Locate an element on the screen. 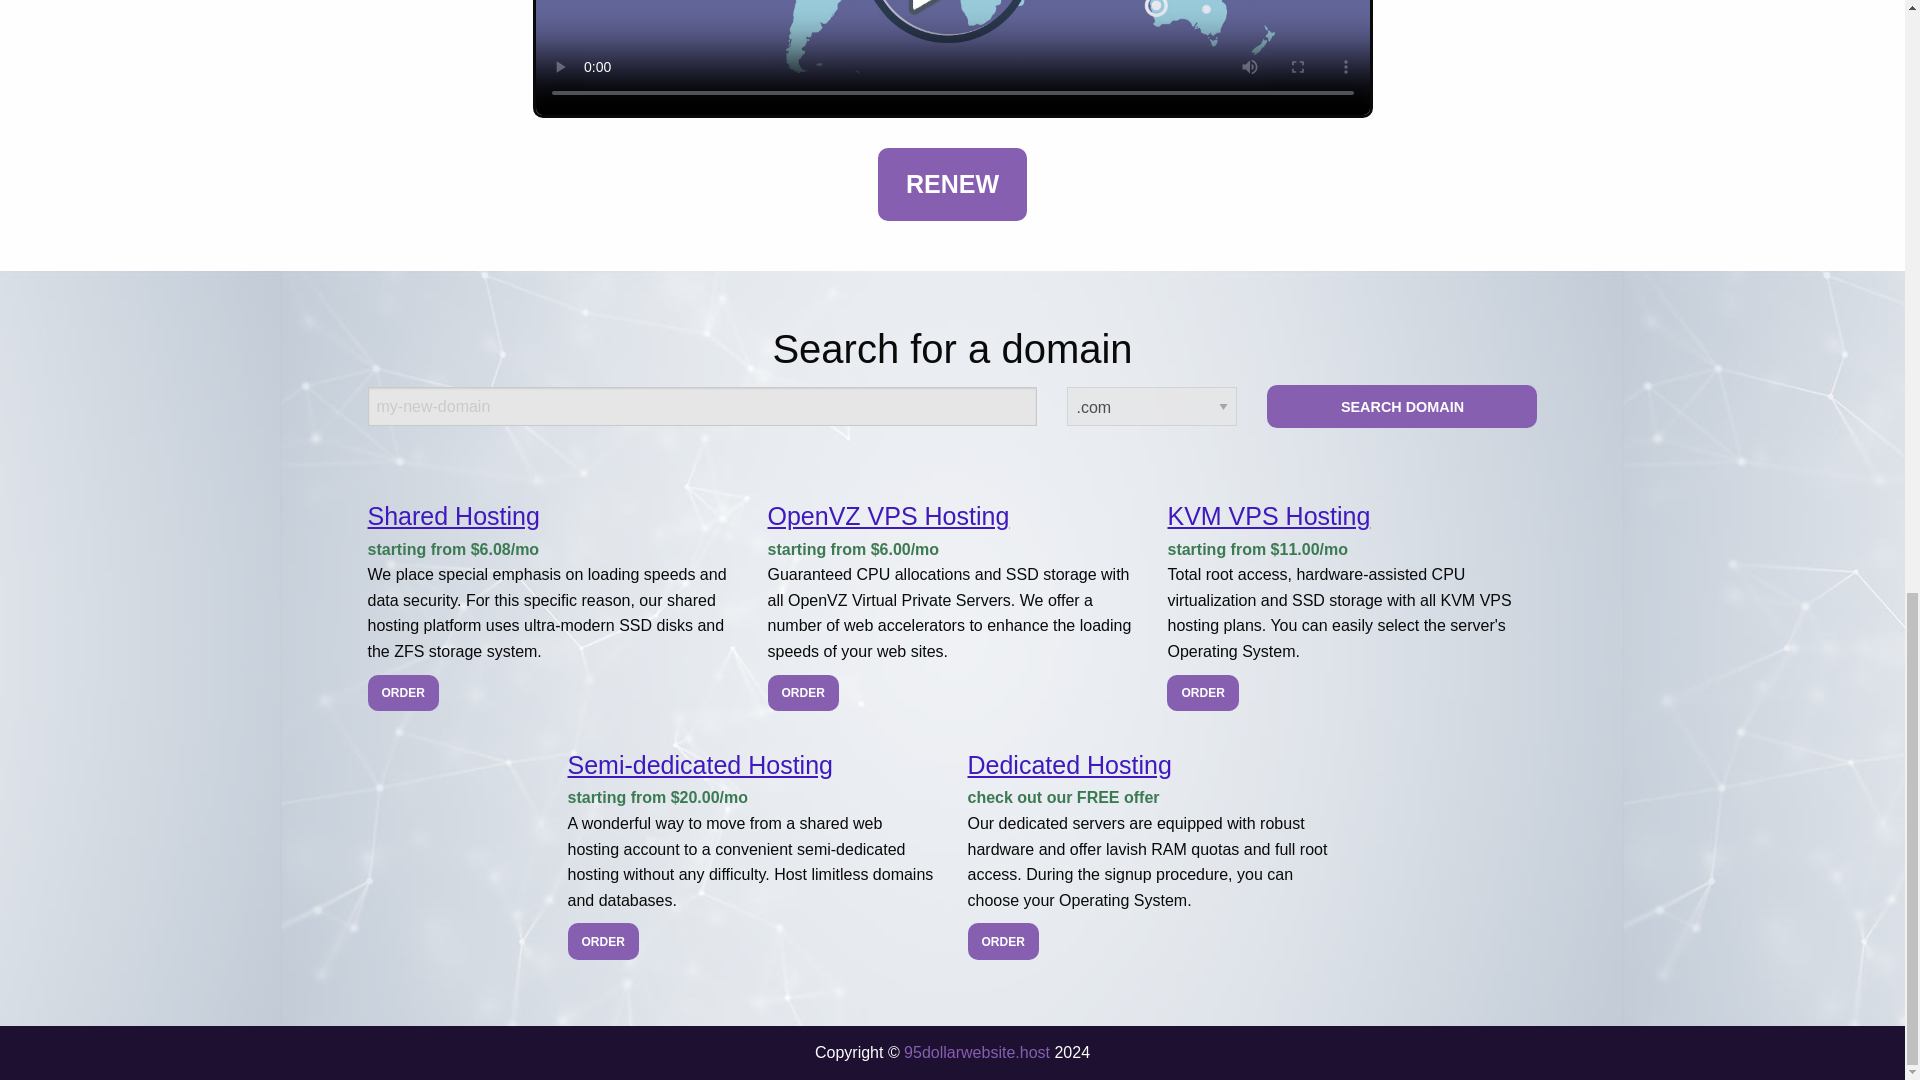  95dollarwebsite.host is located at coordinates (977, 1052).